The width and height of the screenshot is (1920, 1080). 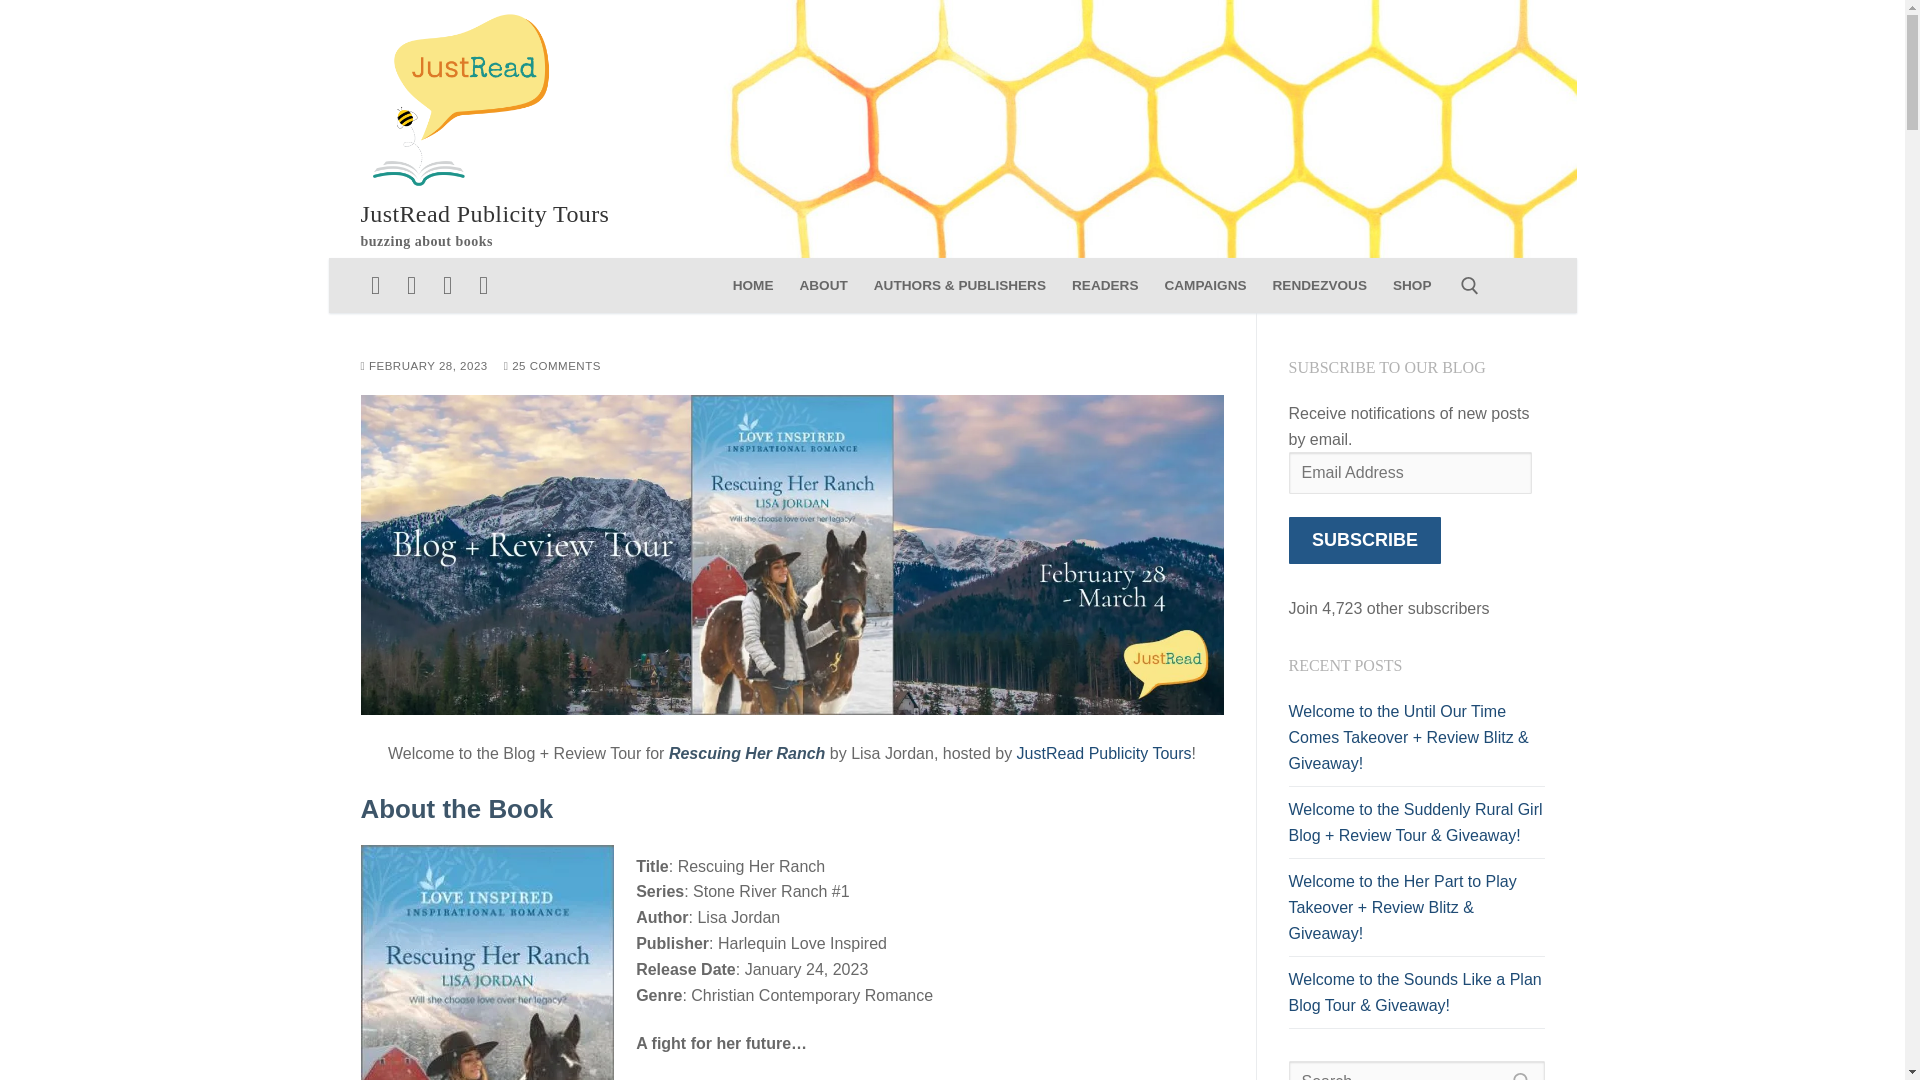 I want to click on Pinterest, so click(x=482, y=286).